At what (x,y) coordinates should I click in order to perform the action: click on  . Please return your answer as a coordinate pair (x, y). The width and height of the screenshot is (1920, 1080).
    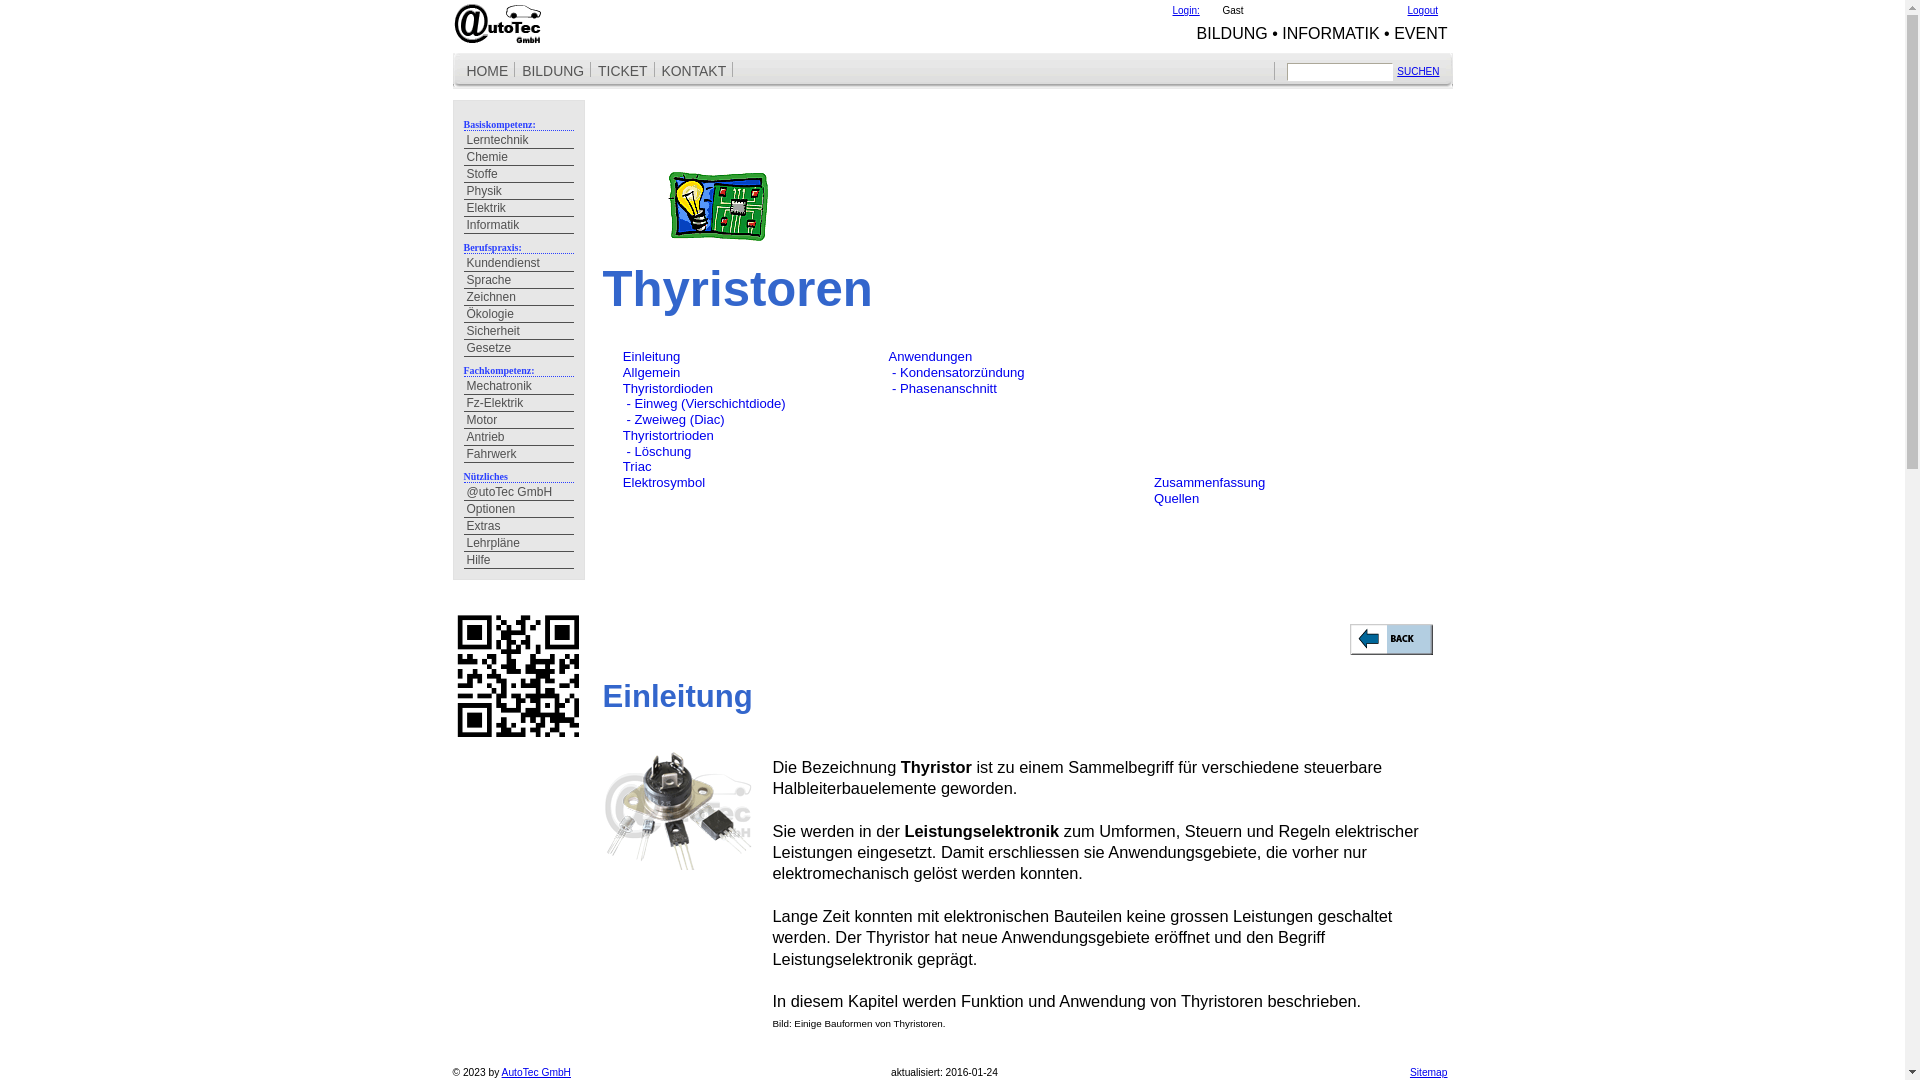
    Looking at the image, I should click on (604, 580).